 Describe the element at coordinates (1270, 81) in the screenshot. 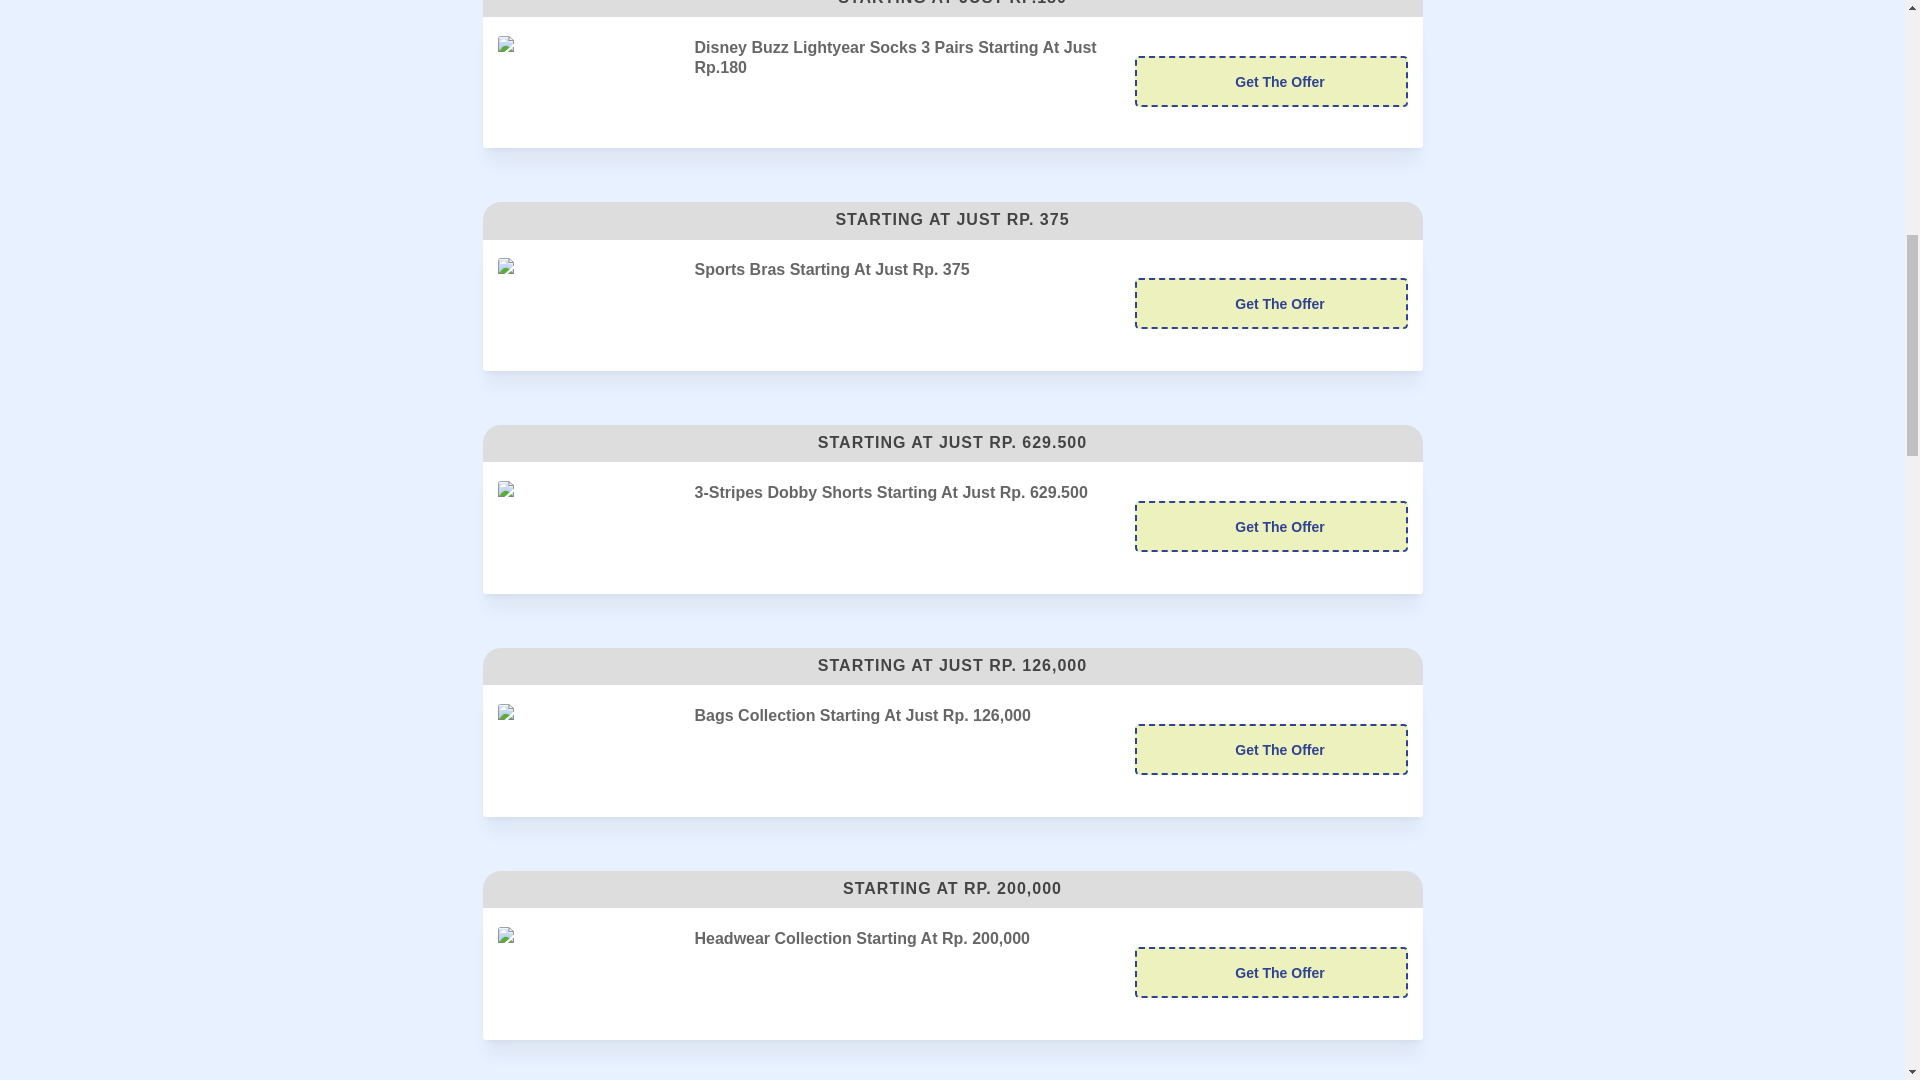

I see `Get The Offer` at that location.